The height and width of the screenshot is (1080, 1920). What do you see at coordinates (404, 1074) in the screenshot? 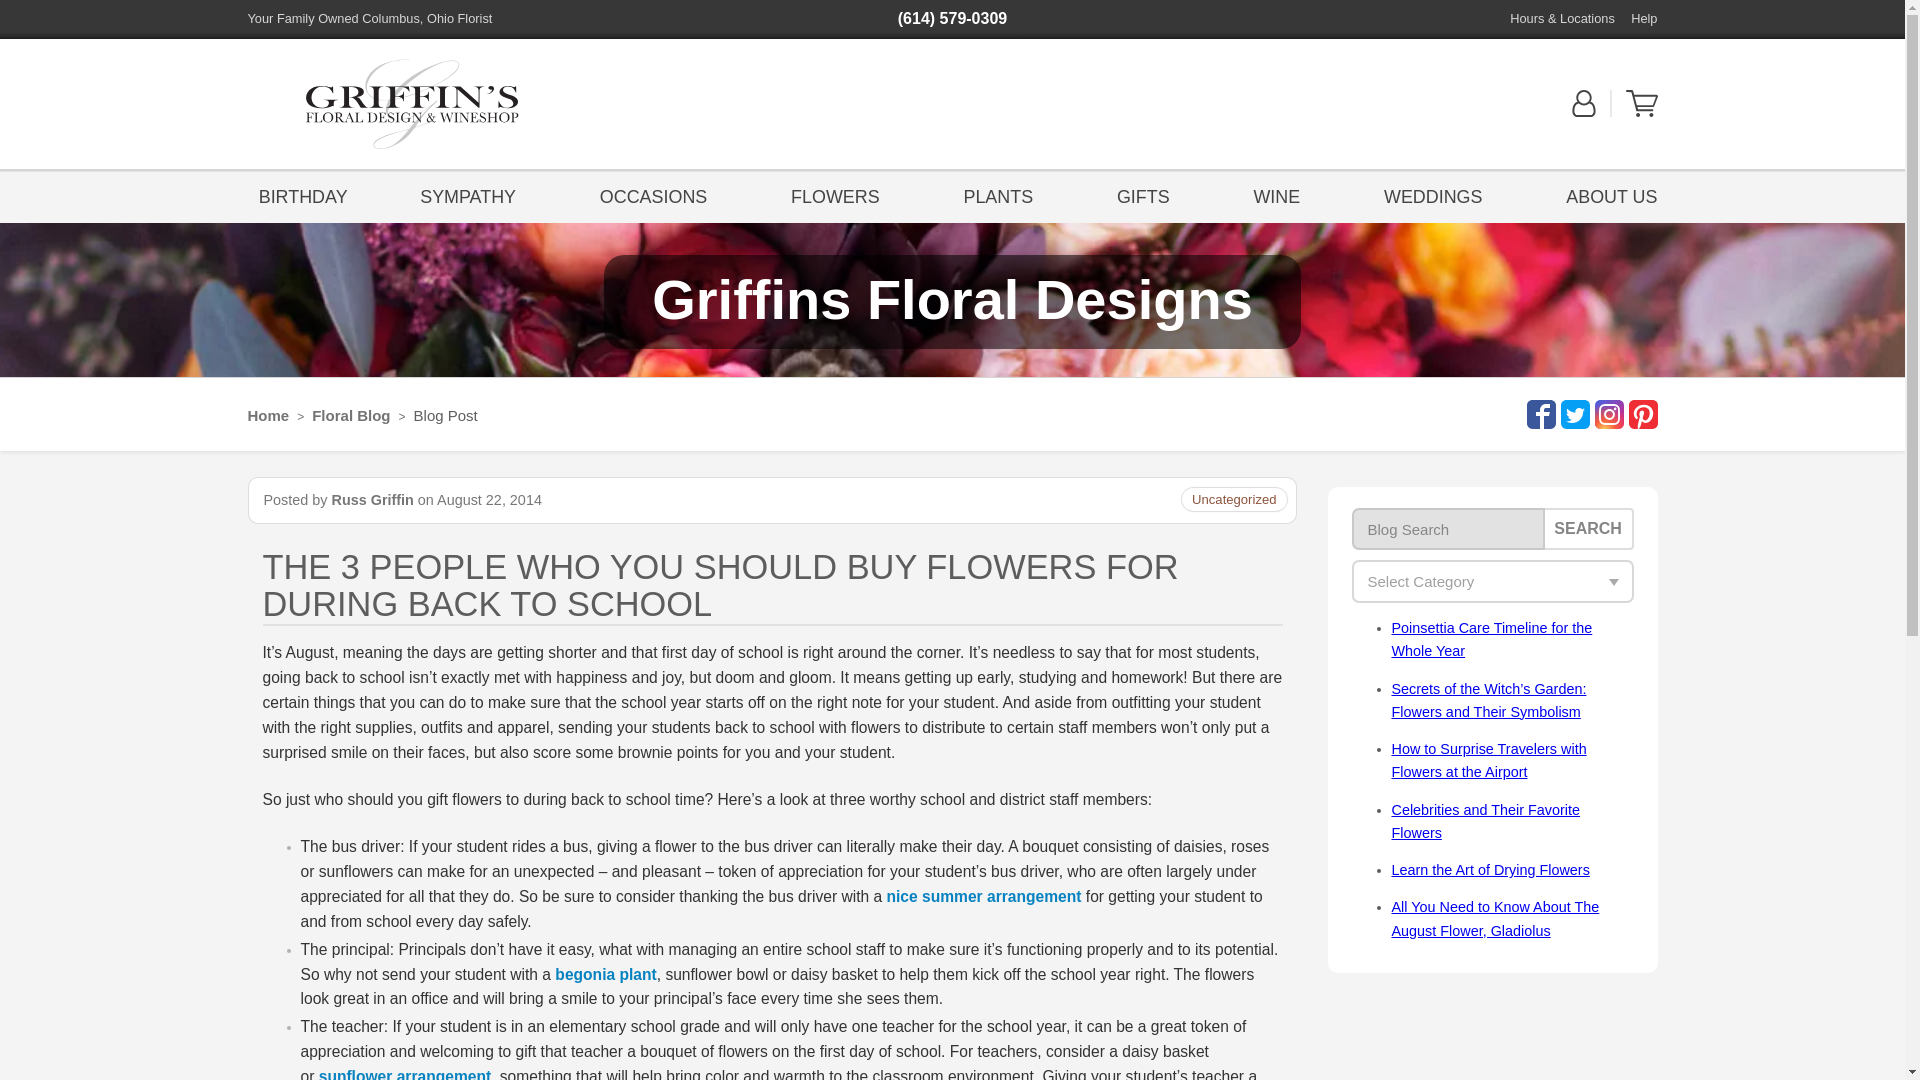
I see `sunflower arrangement` at bounding box center [404, 1074].